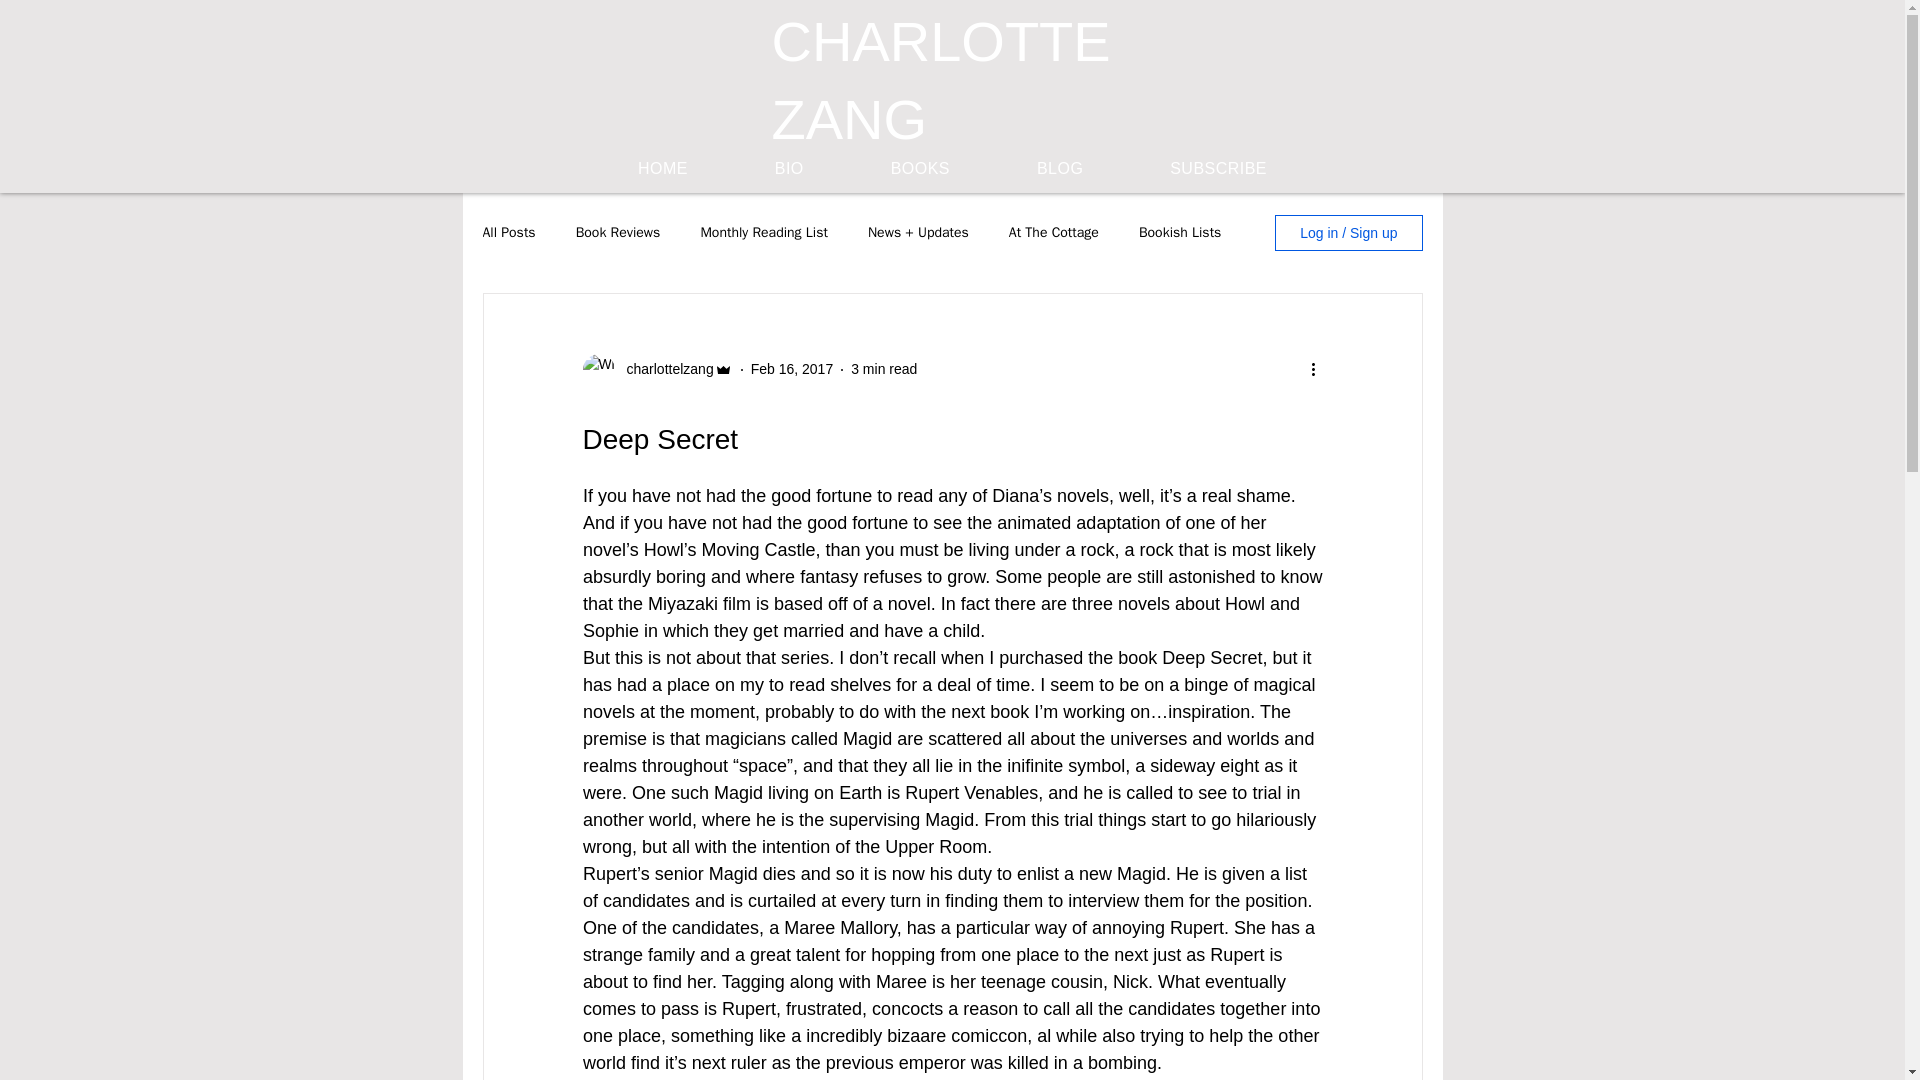 The width and height of the screenshot is (1920, 1080). I want to click on Monthly Reading List, so click(764, 232).